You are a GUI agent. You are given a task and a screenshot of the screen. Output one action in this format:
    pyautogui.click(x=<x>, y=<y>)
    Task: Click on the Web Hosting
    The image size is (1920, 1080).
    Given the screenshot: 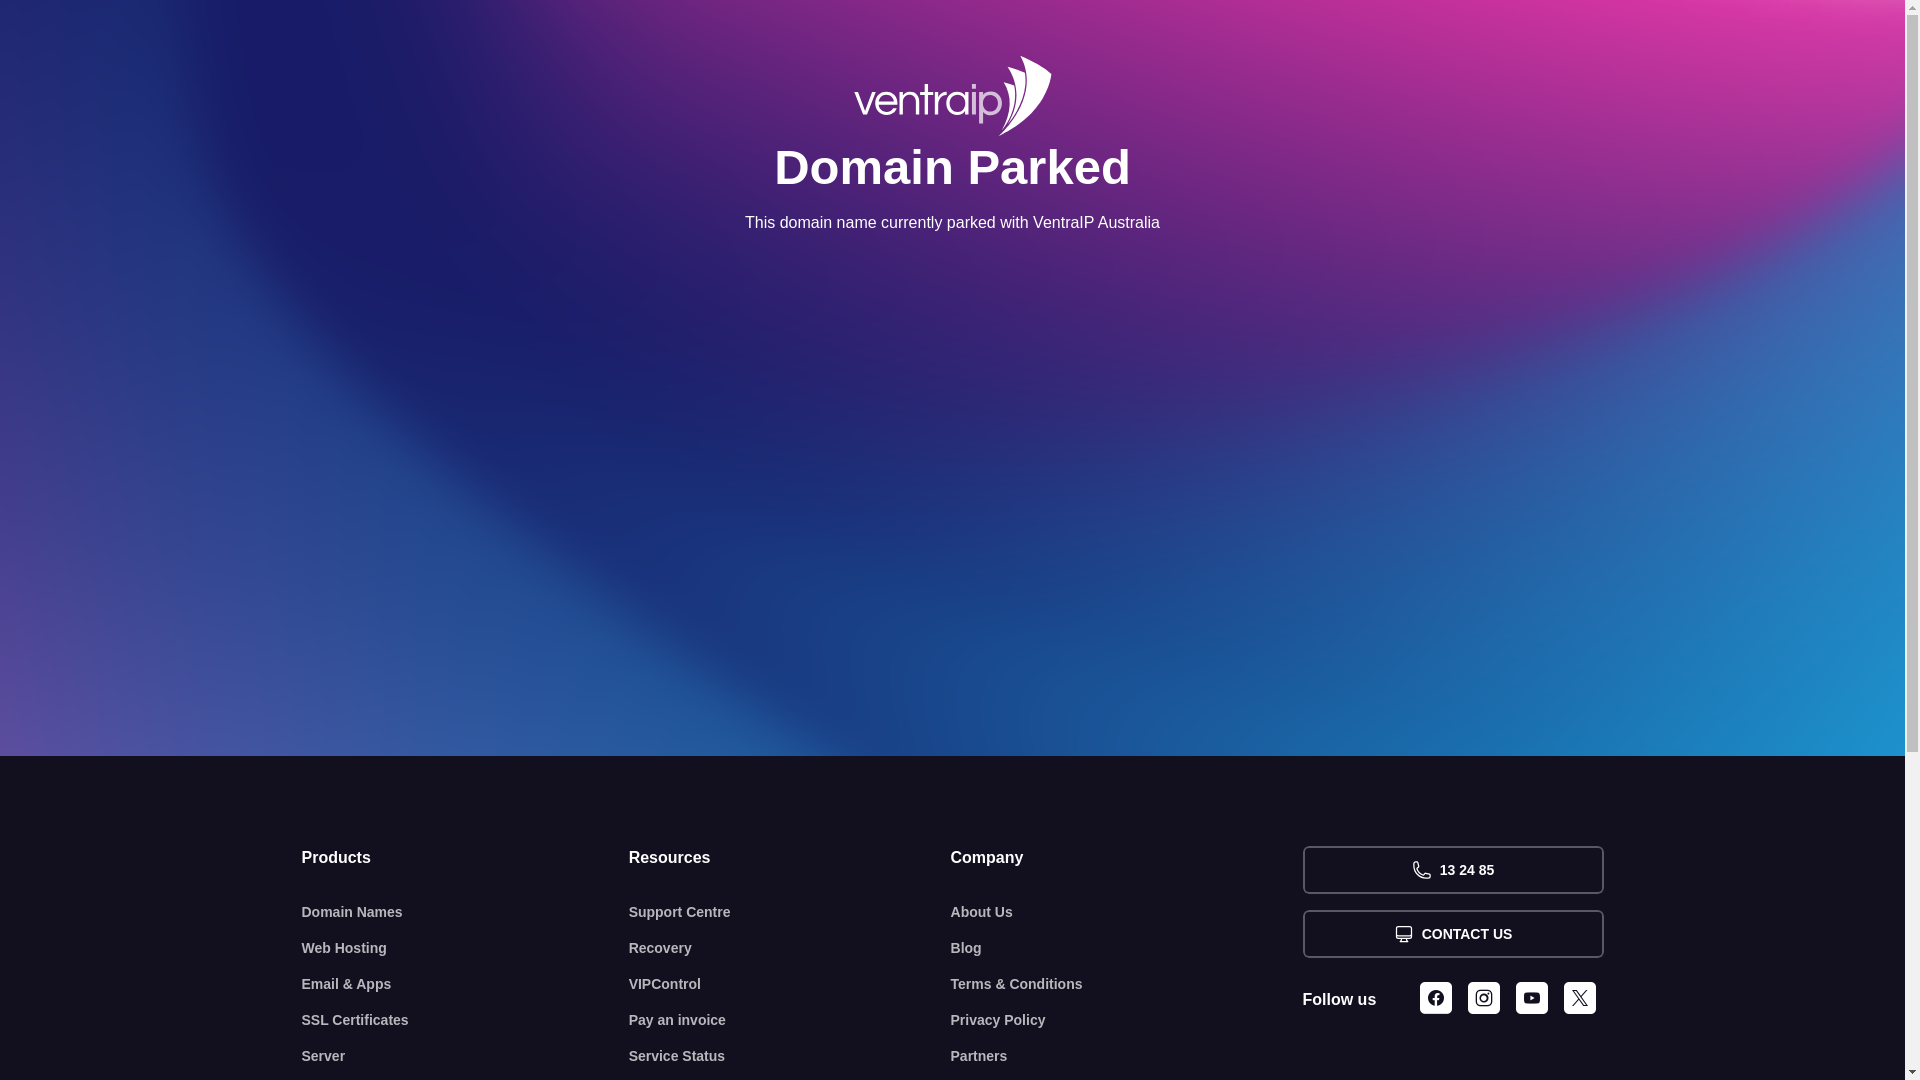 What is the action you would take?
    pyautogui.click(x=466, y=948)
    